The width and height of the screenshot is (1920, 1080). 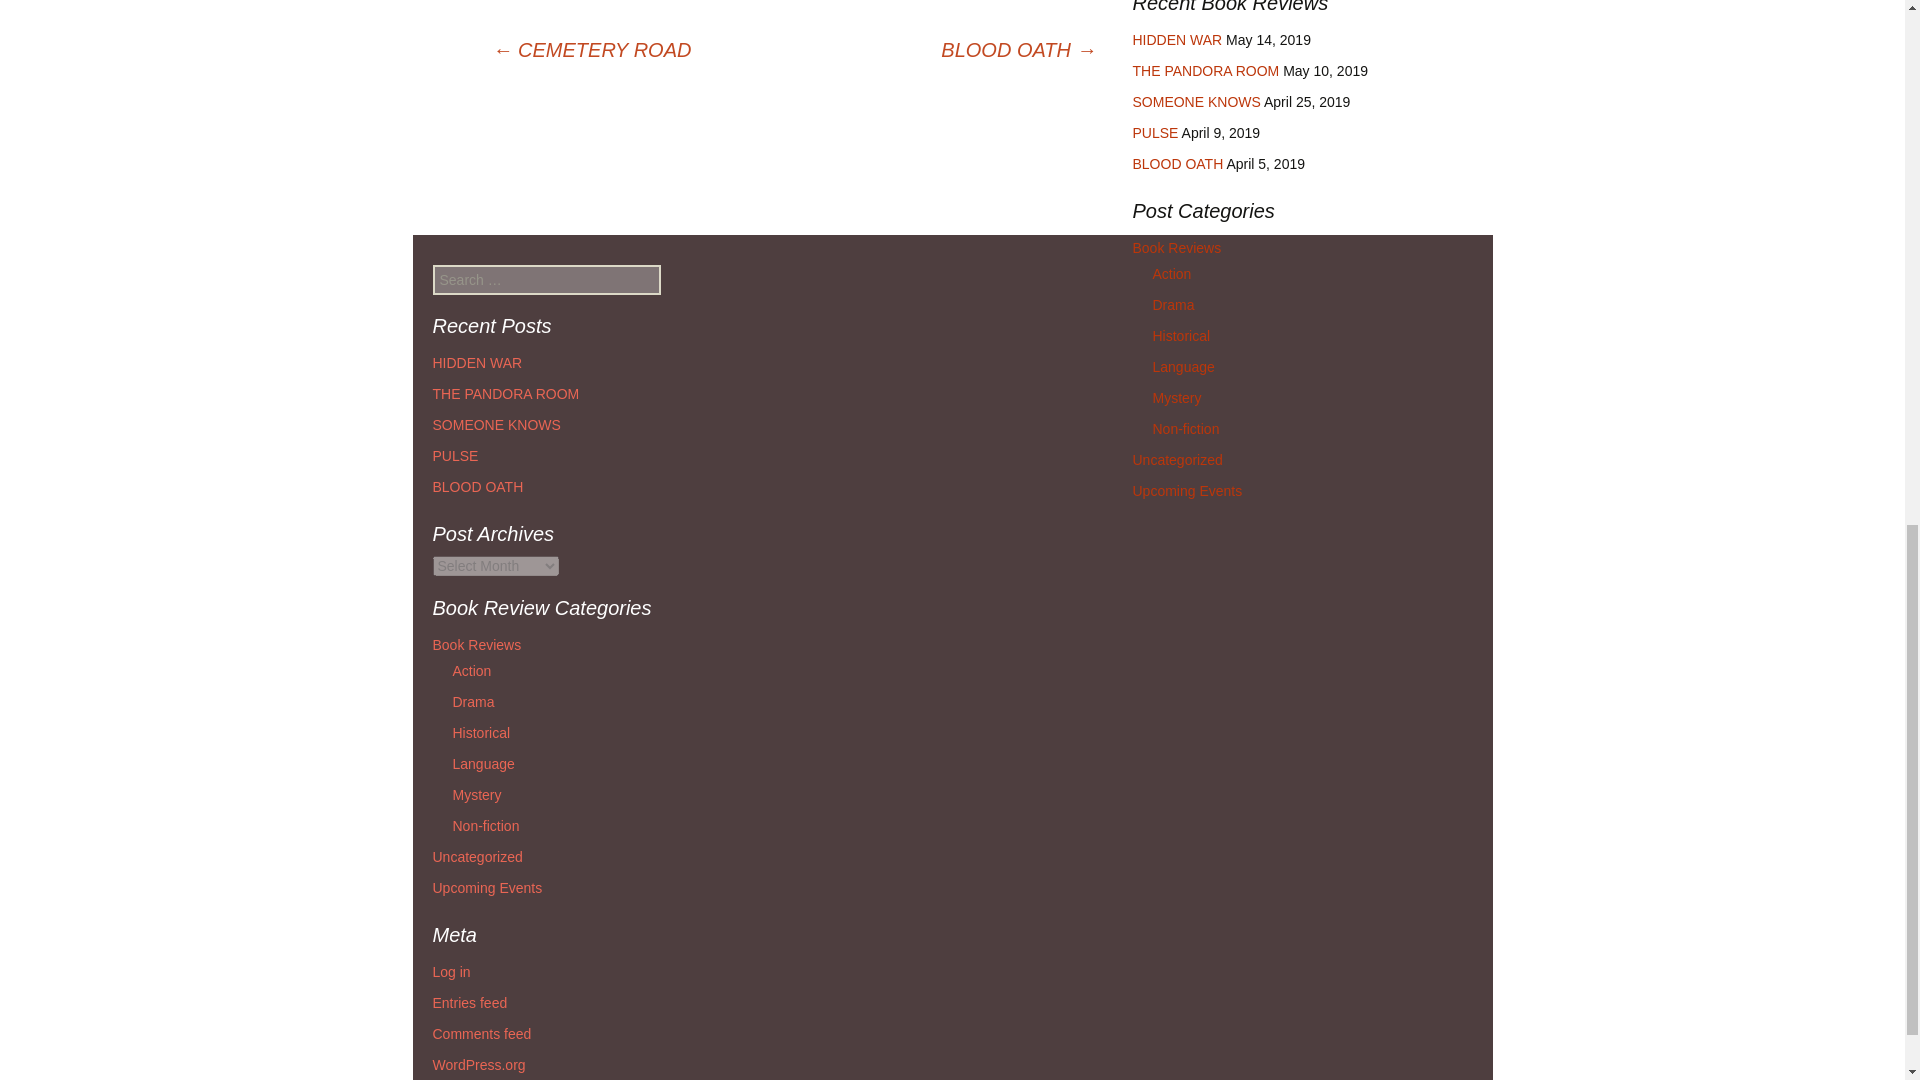 I want to click on THE PANDORA ROOM, so click(x=1205, y=70).